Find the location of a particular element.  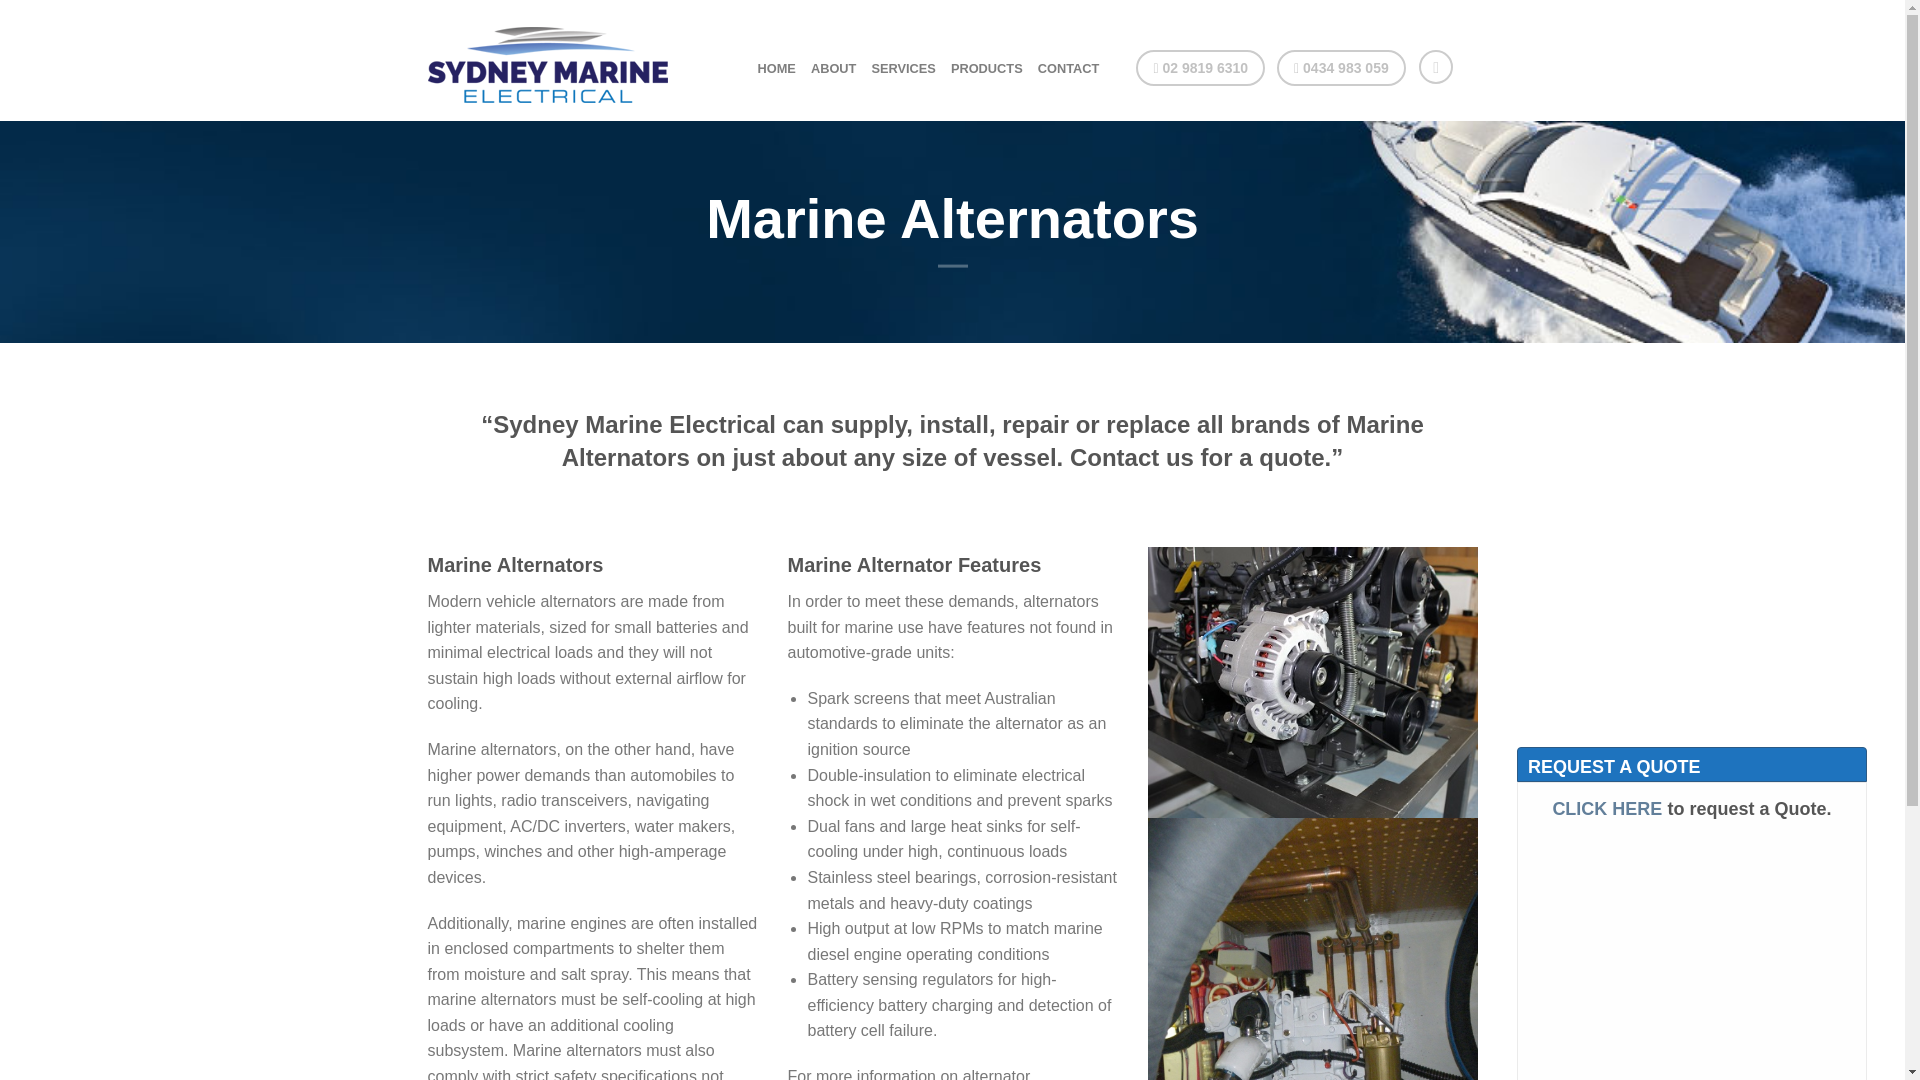

SERVICES is located at coordinates (903, 68).